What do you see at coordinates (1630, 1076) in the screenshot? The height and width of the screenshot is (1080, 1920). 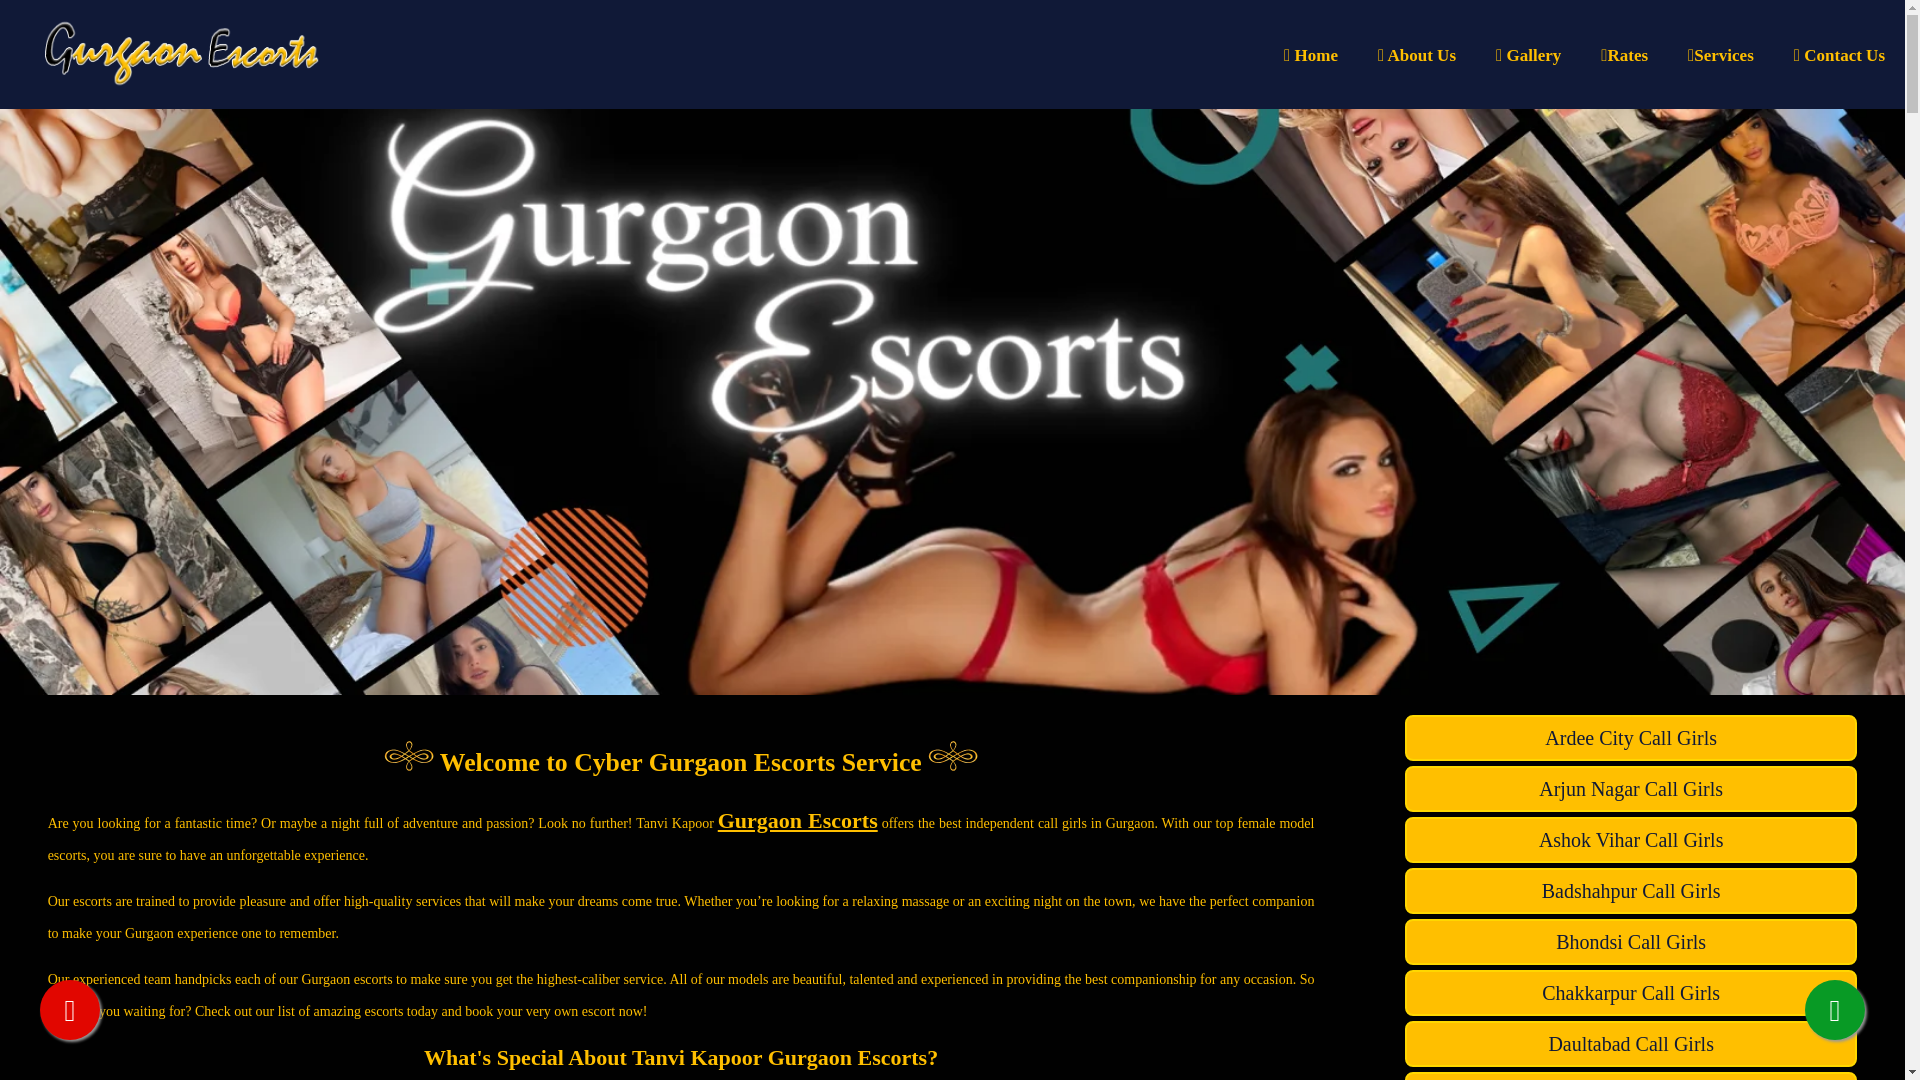 I see `DLF City Call Girls` at bounding box center [1630, 1076].